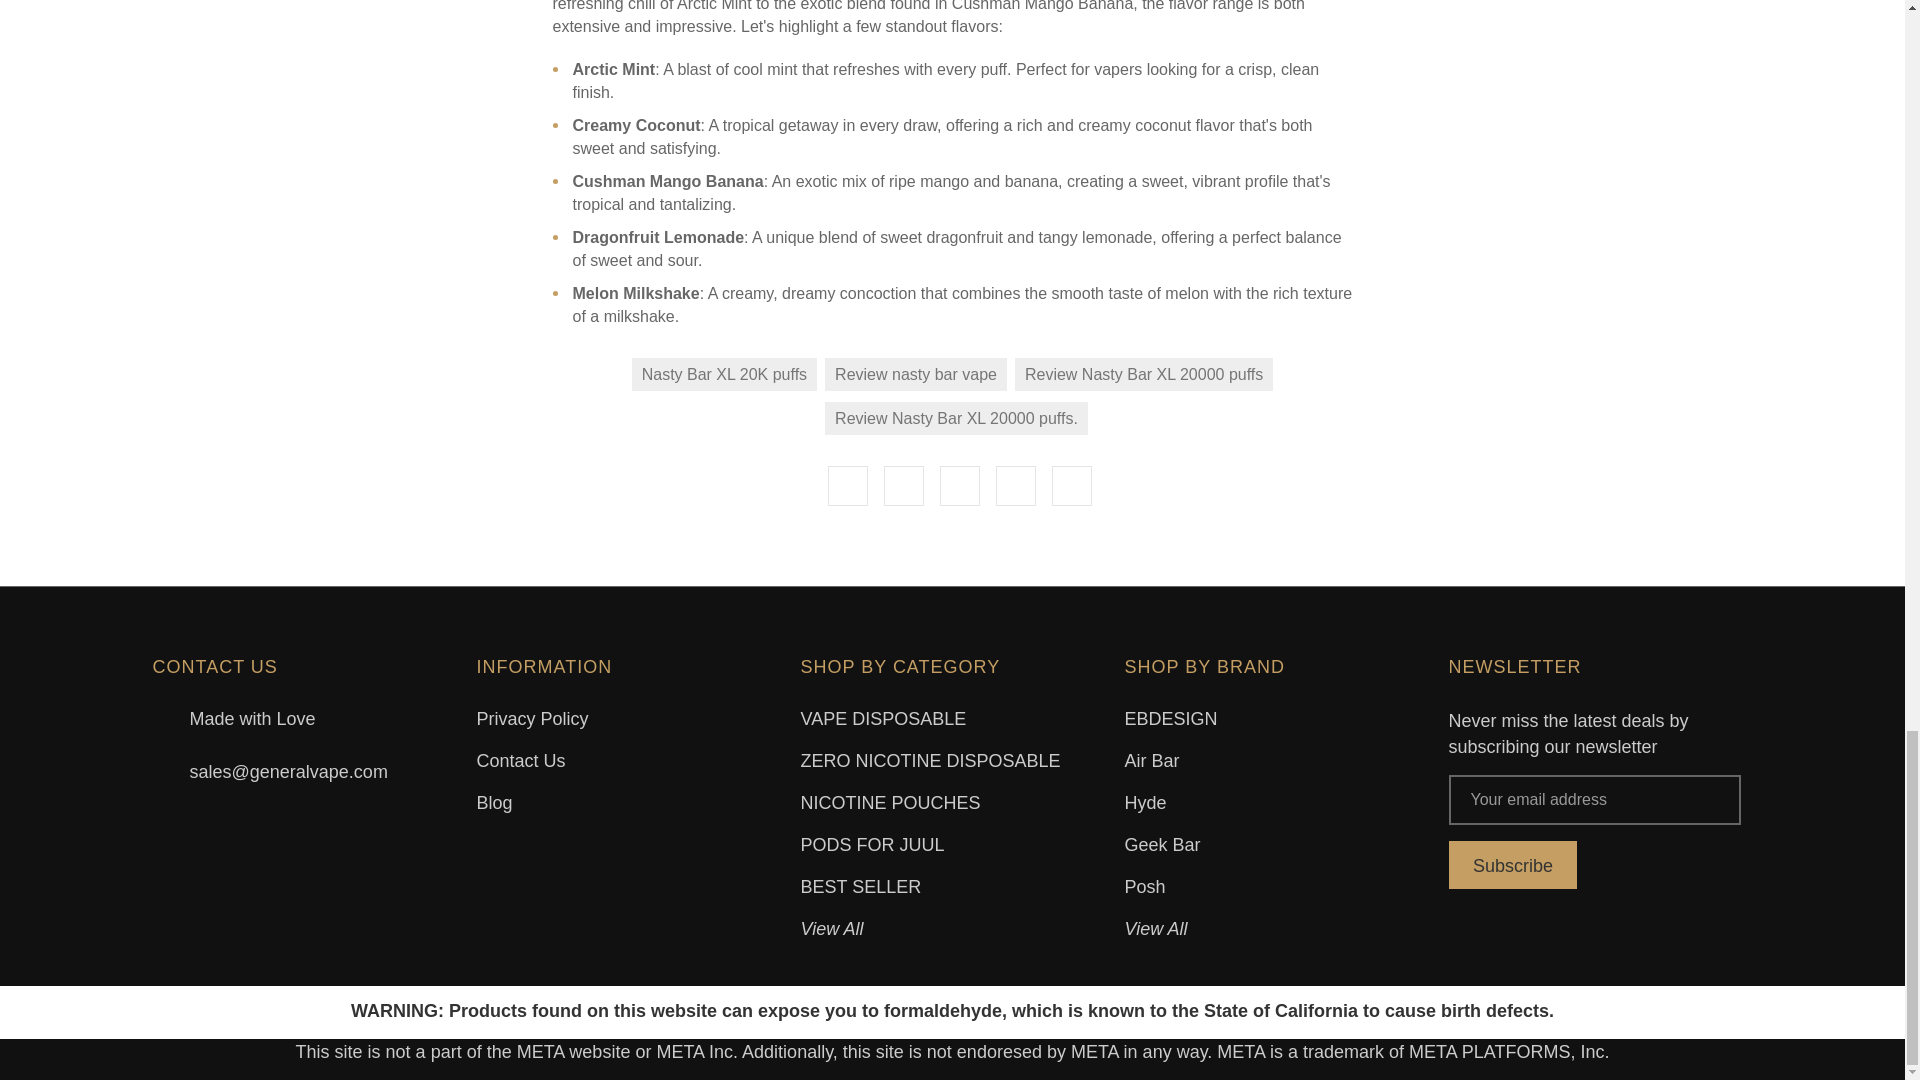 The height and width of the screenshot is (1080, 1920). Describe the element at coordinates (903, 486) in the screenshot. I see `Email` at that location.